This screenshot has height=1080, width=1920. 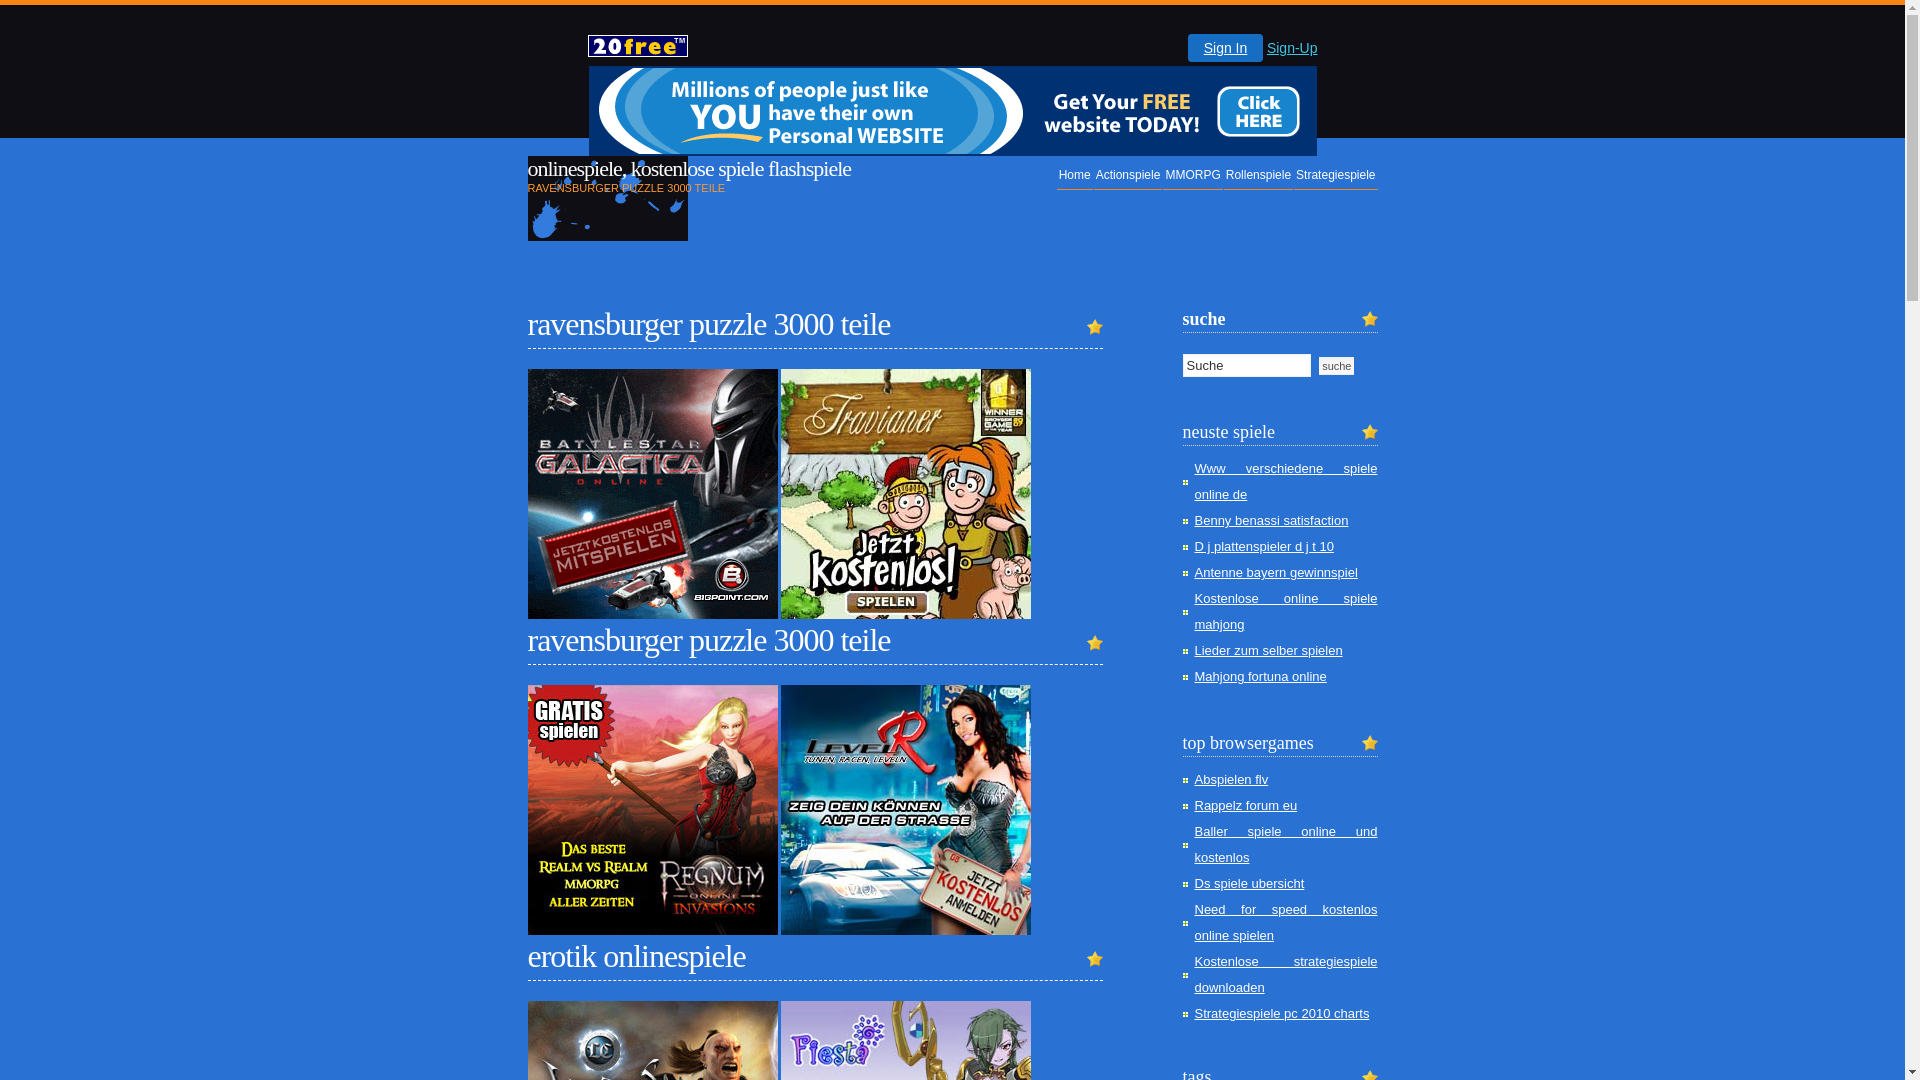 What do you see at coordinates (1231, 780) in the screenshot?
I see `Abspielen flv` at bounding box center [1231, 780].